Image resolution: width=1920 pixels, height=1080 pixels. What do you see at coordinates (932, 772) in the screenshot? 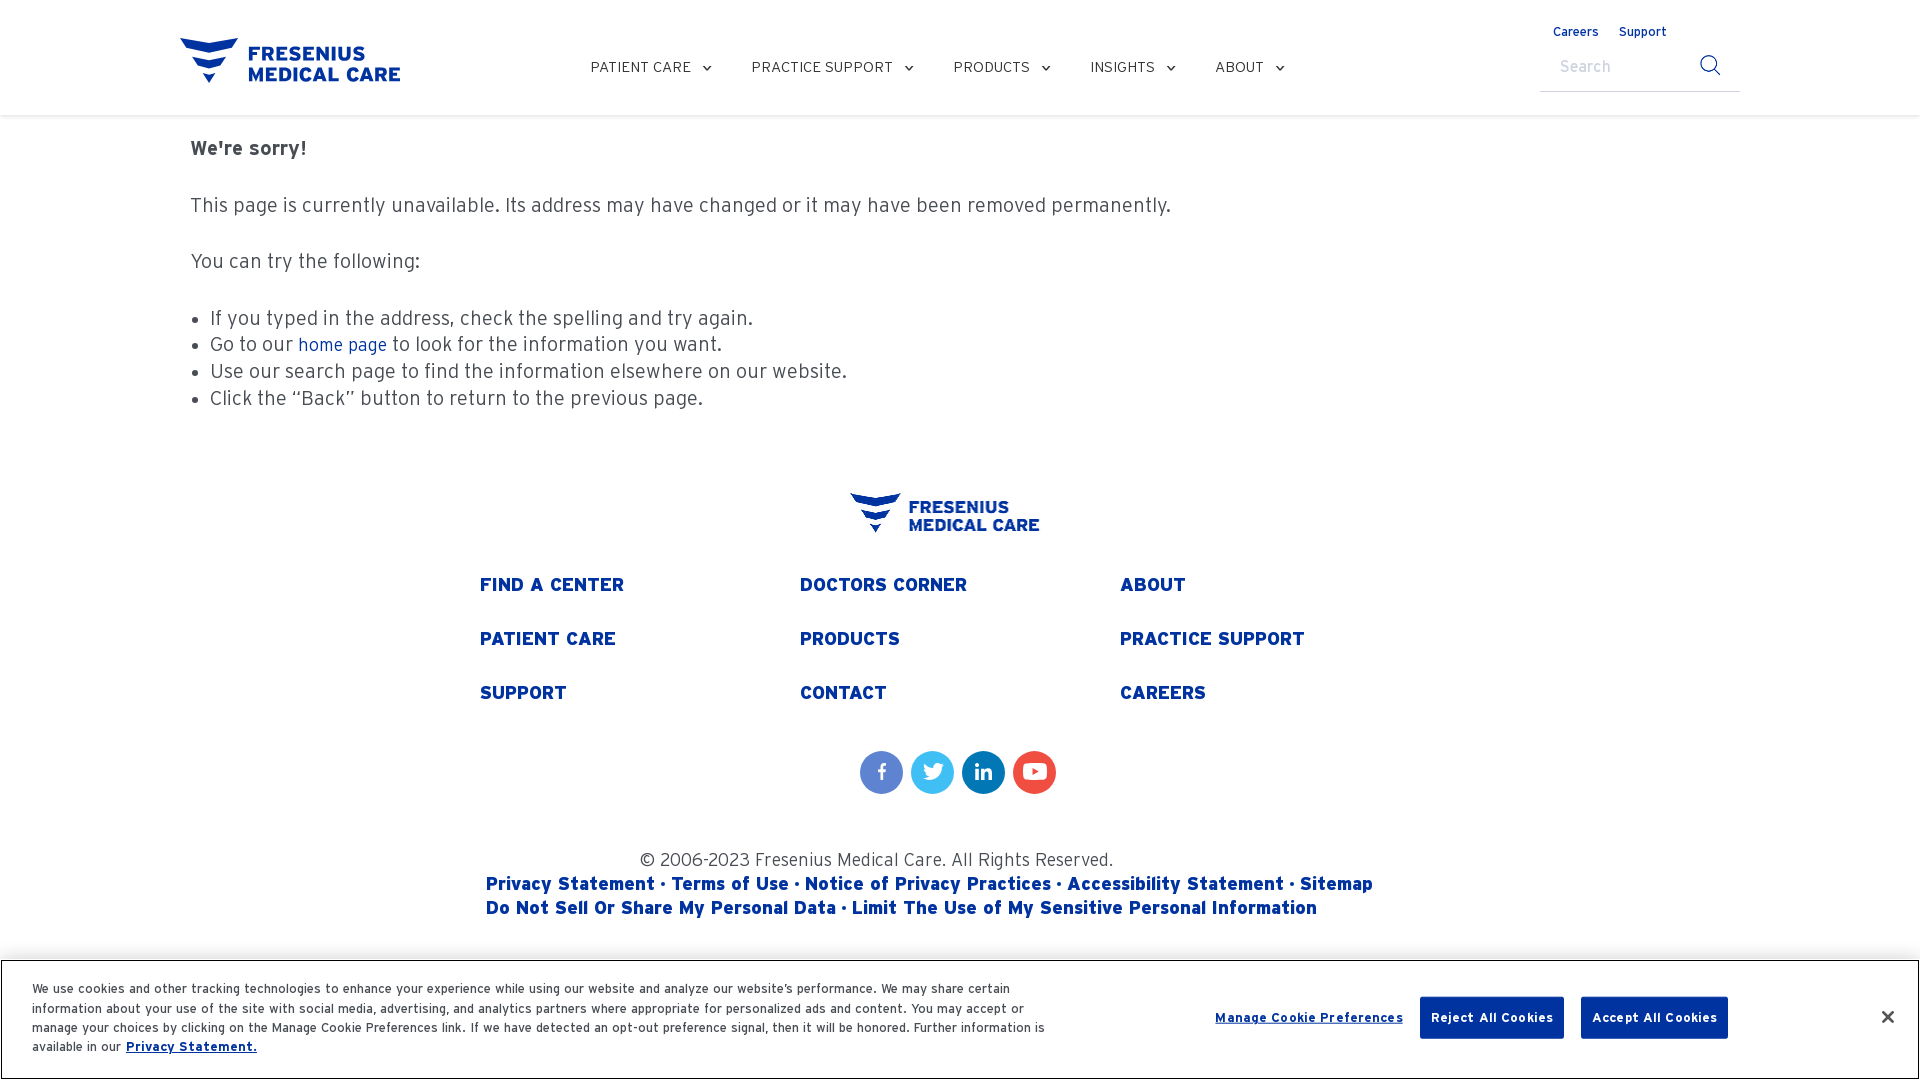
I see `Twitter` at bounding box center [932, 772].